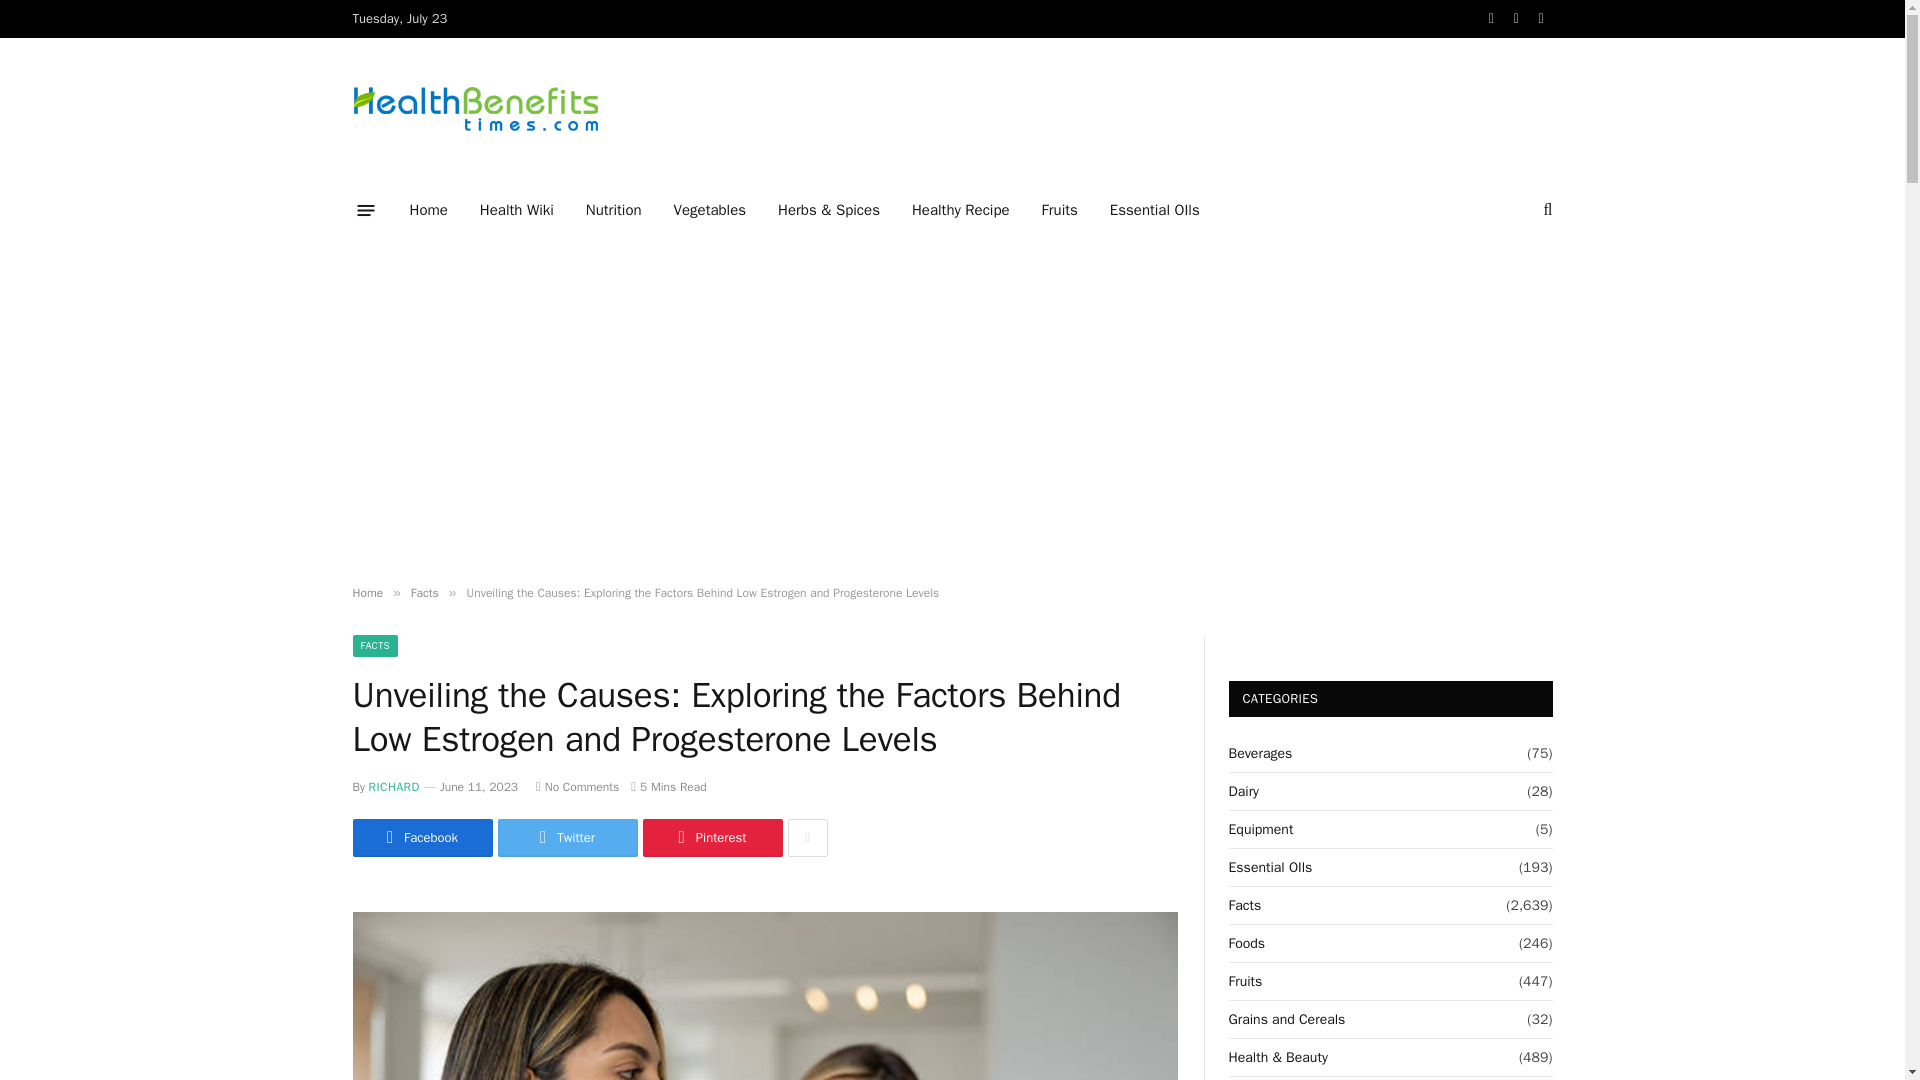 Image resolution: width=1920 pixels, height=1080 pixels. I want to click on Home, so click(366, 592).